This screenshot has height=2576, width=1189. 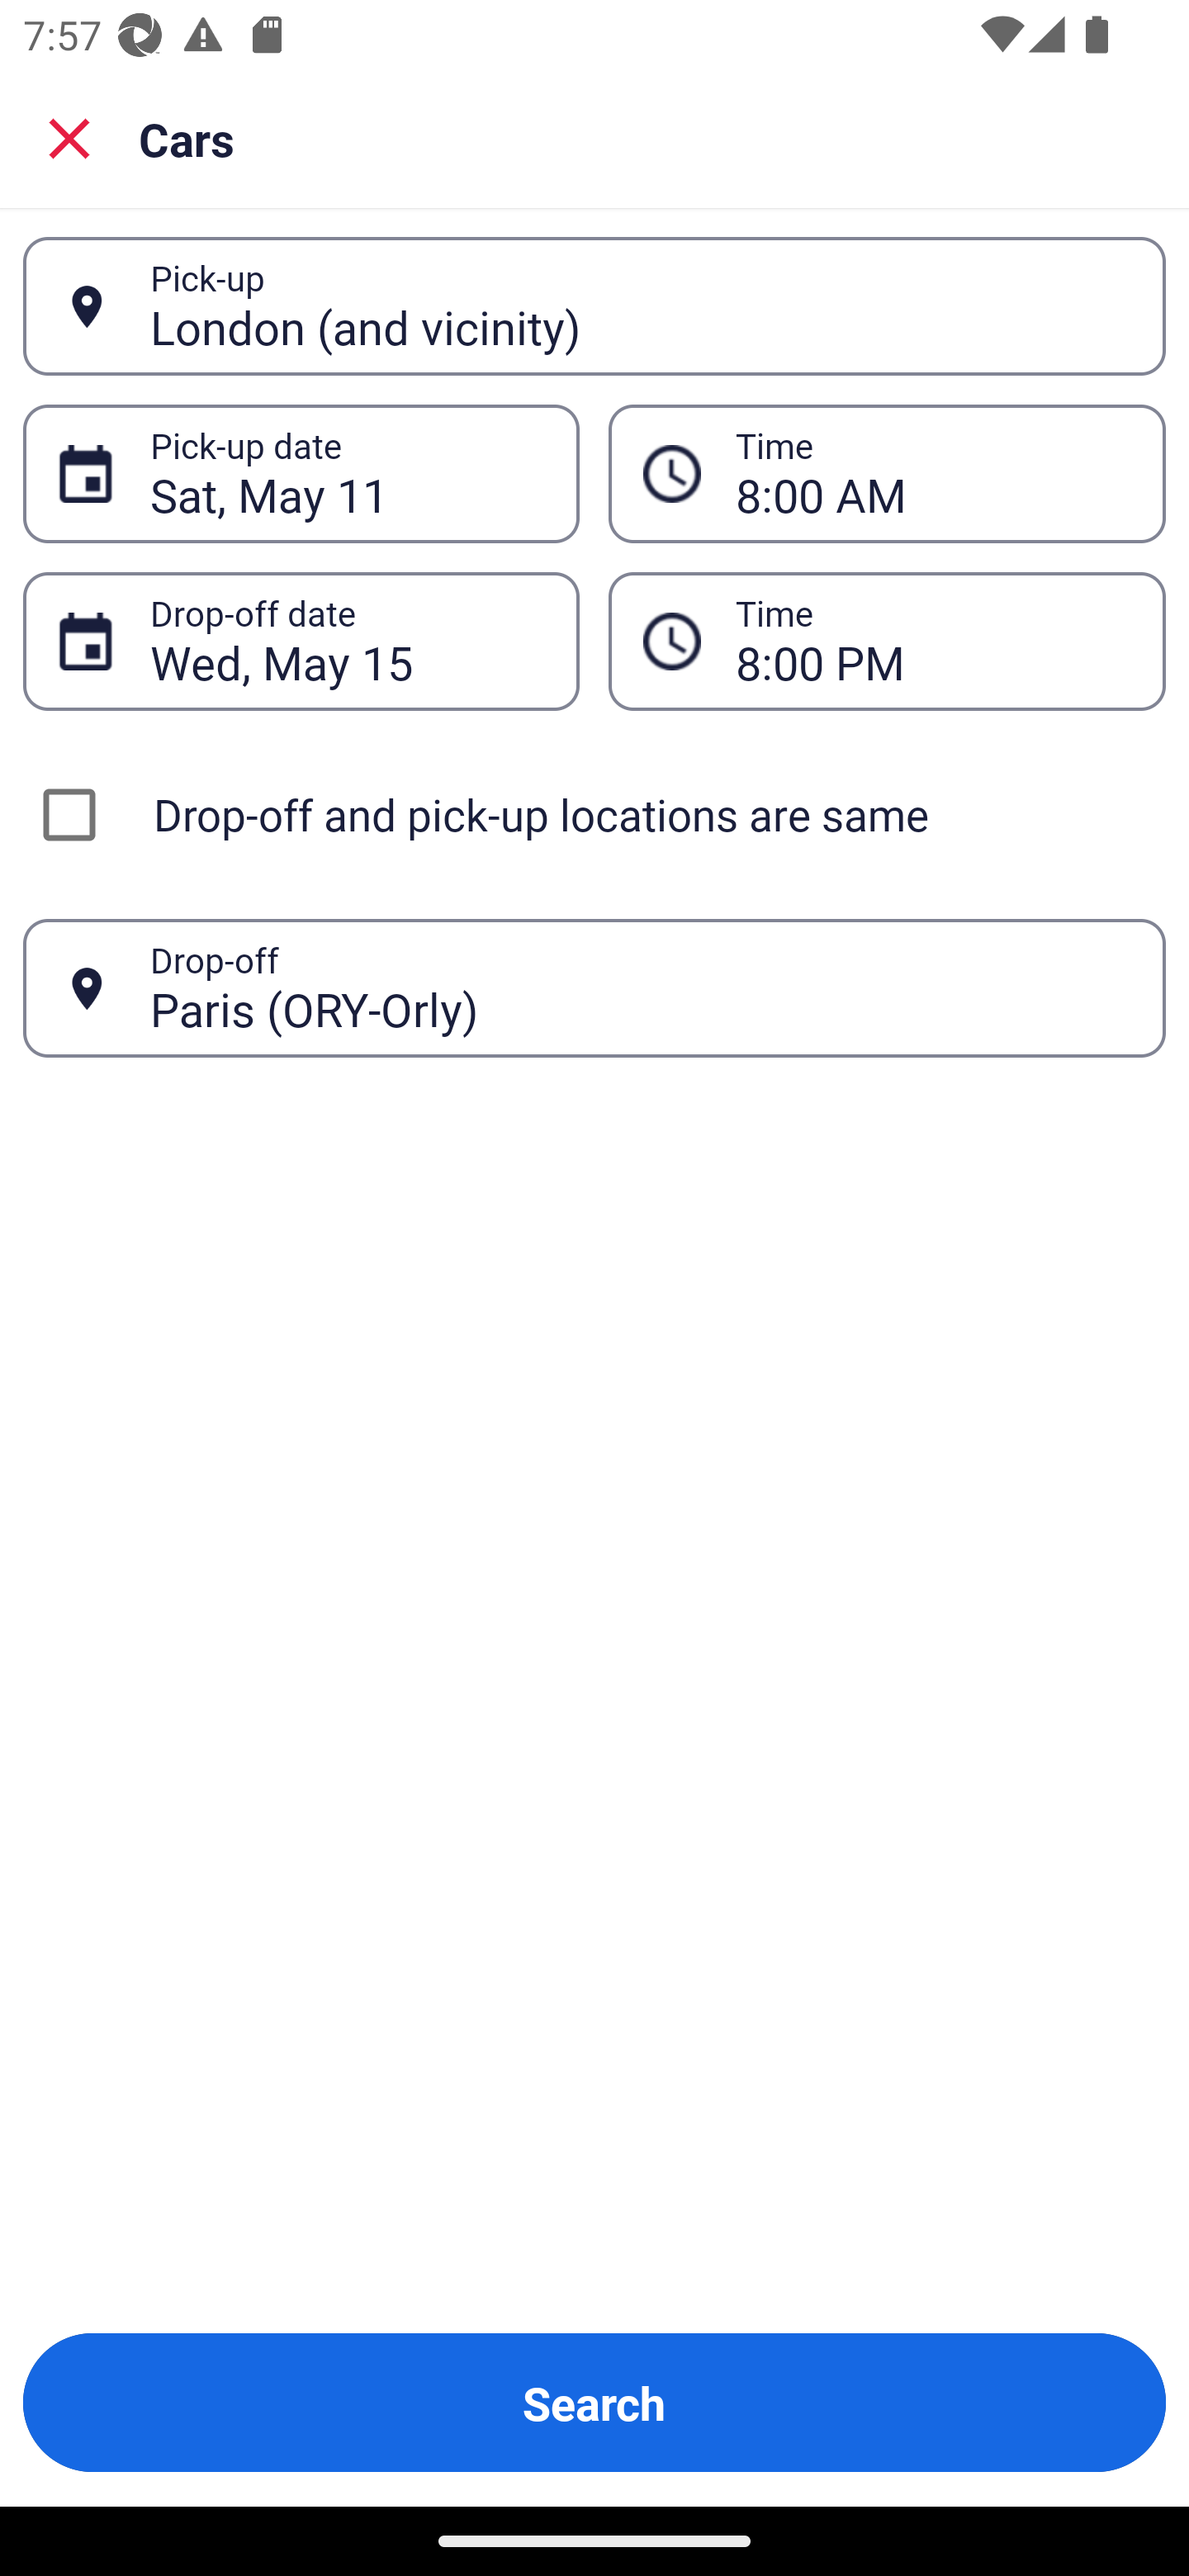 I want to click on Paris (ORY-Orly) Drop-off, so click(x=594, y=989).